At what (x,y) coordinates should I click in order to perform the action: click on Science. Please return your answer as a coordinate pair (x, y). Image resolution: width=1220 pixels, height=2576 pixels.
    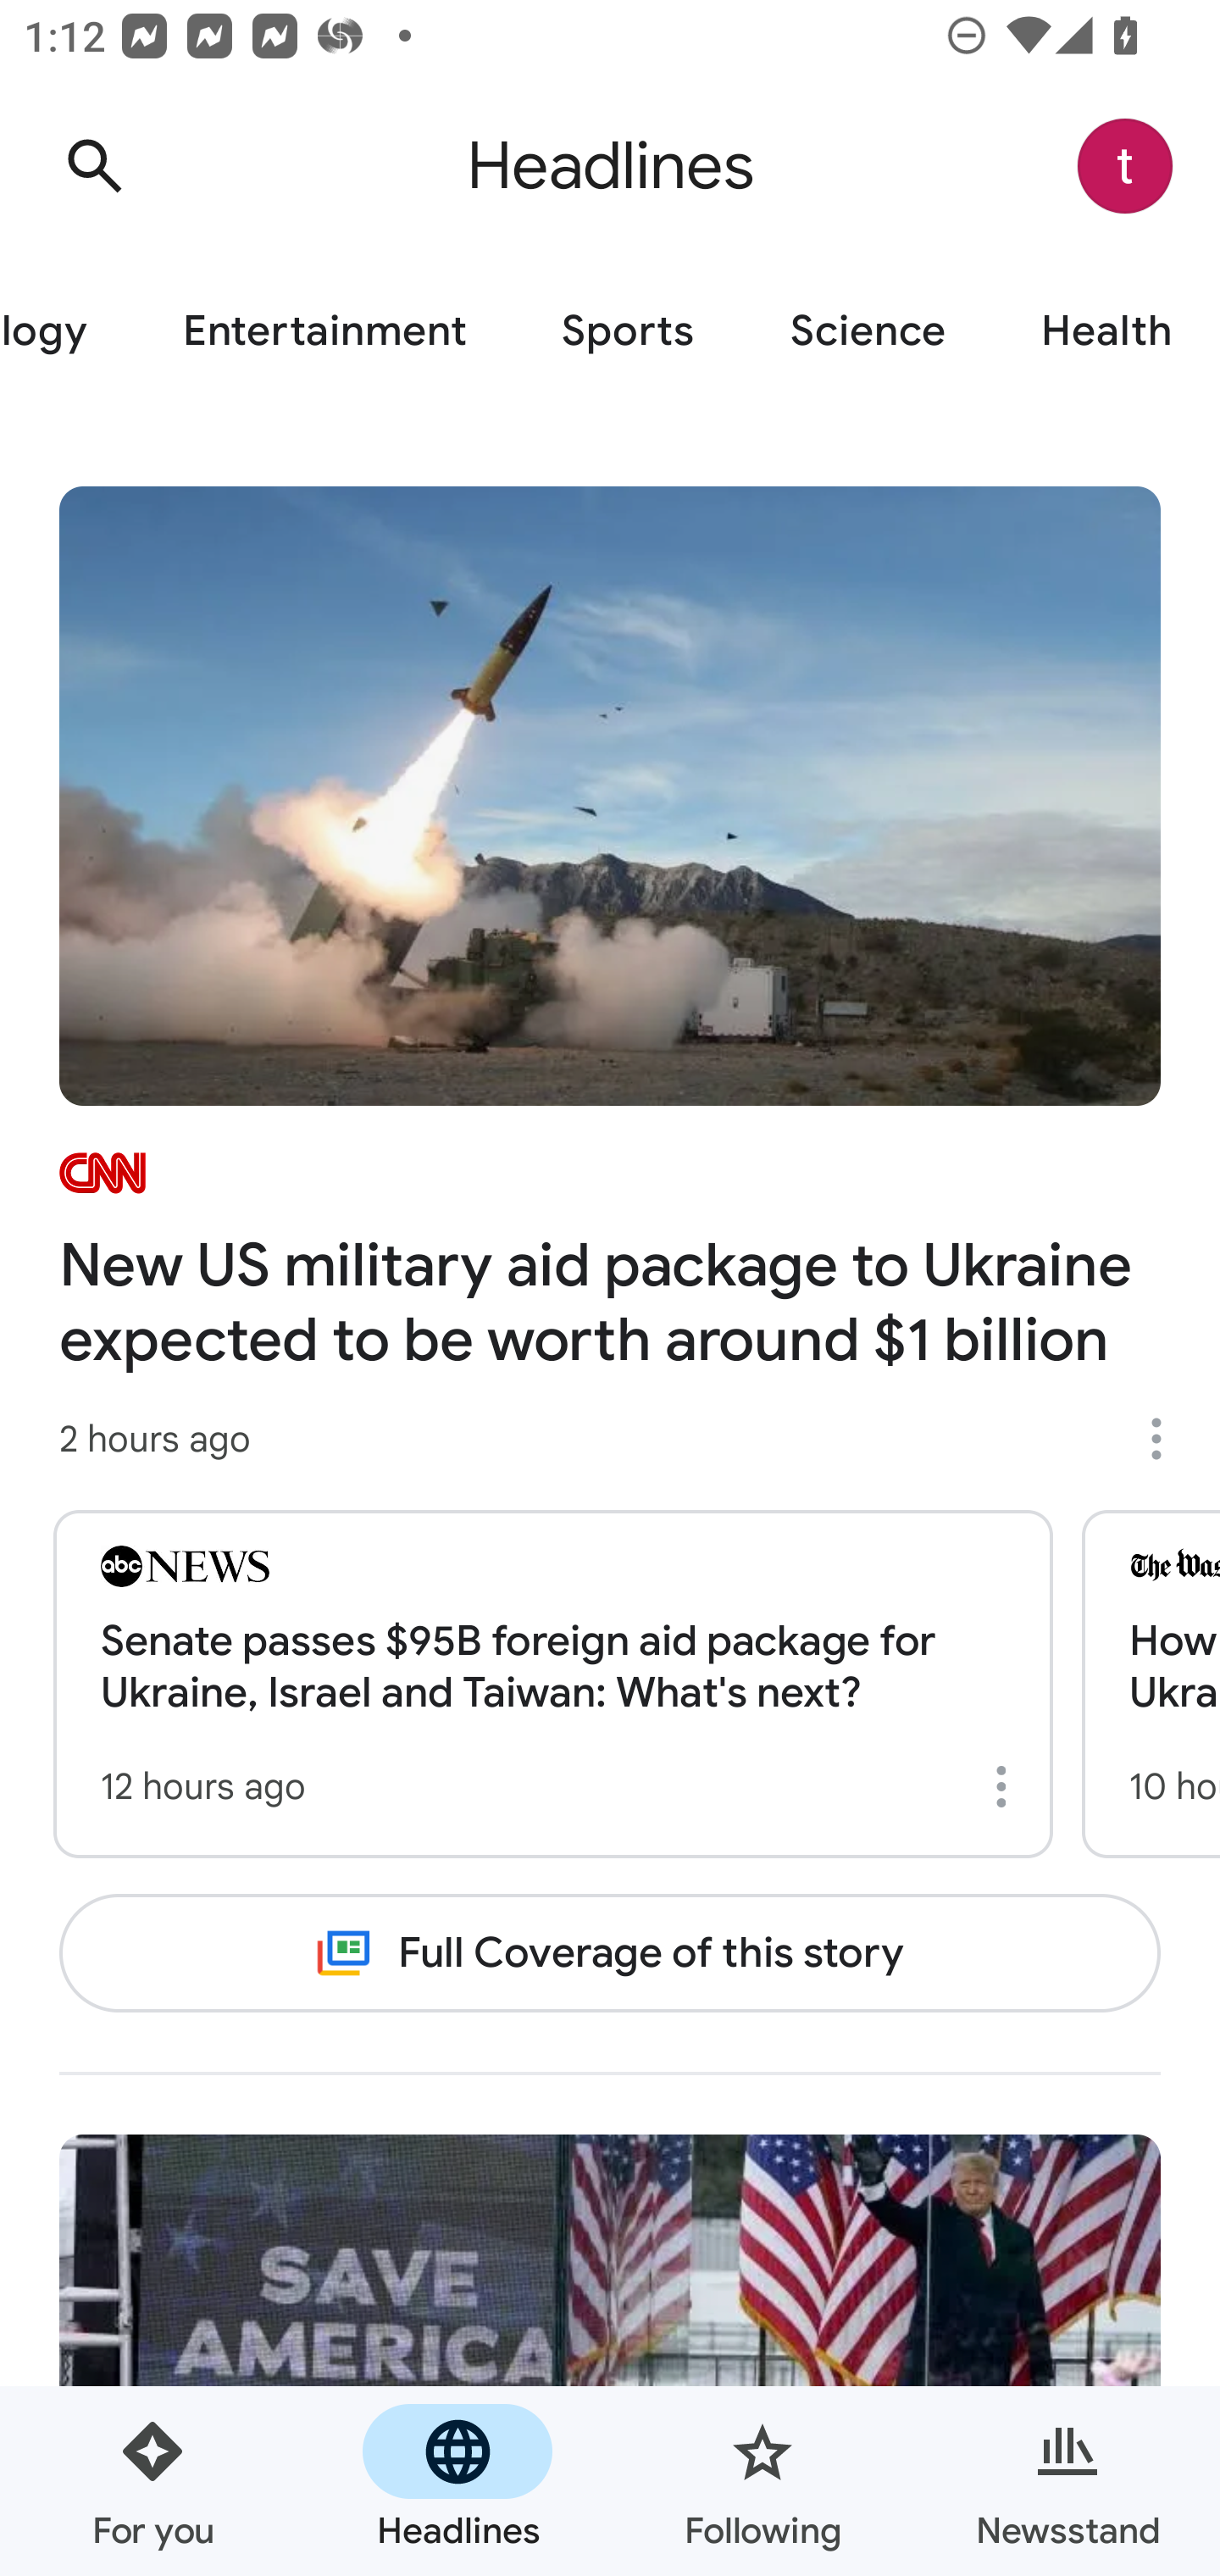
    Looking at the image, I should click on (868, 332).